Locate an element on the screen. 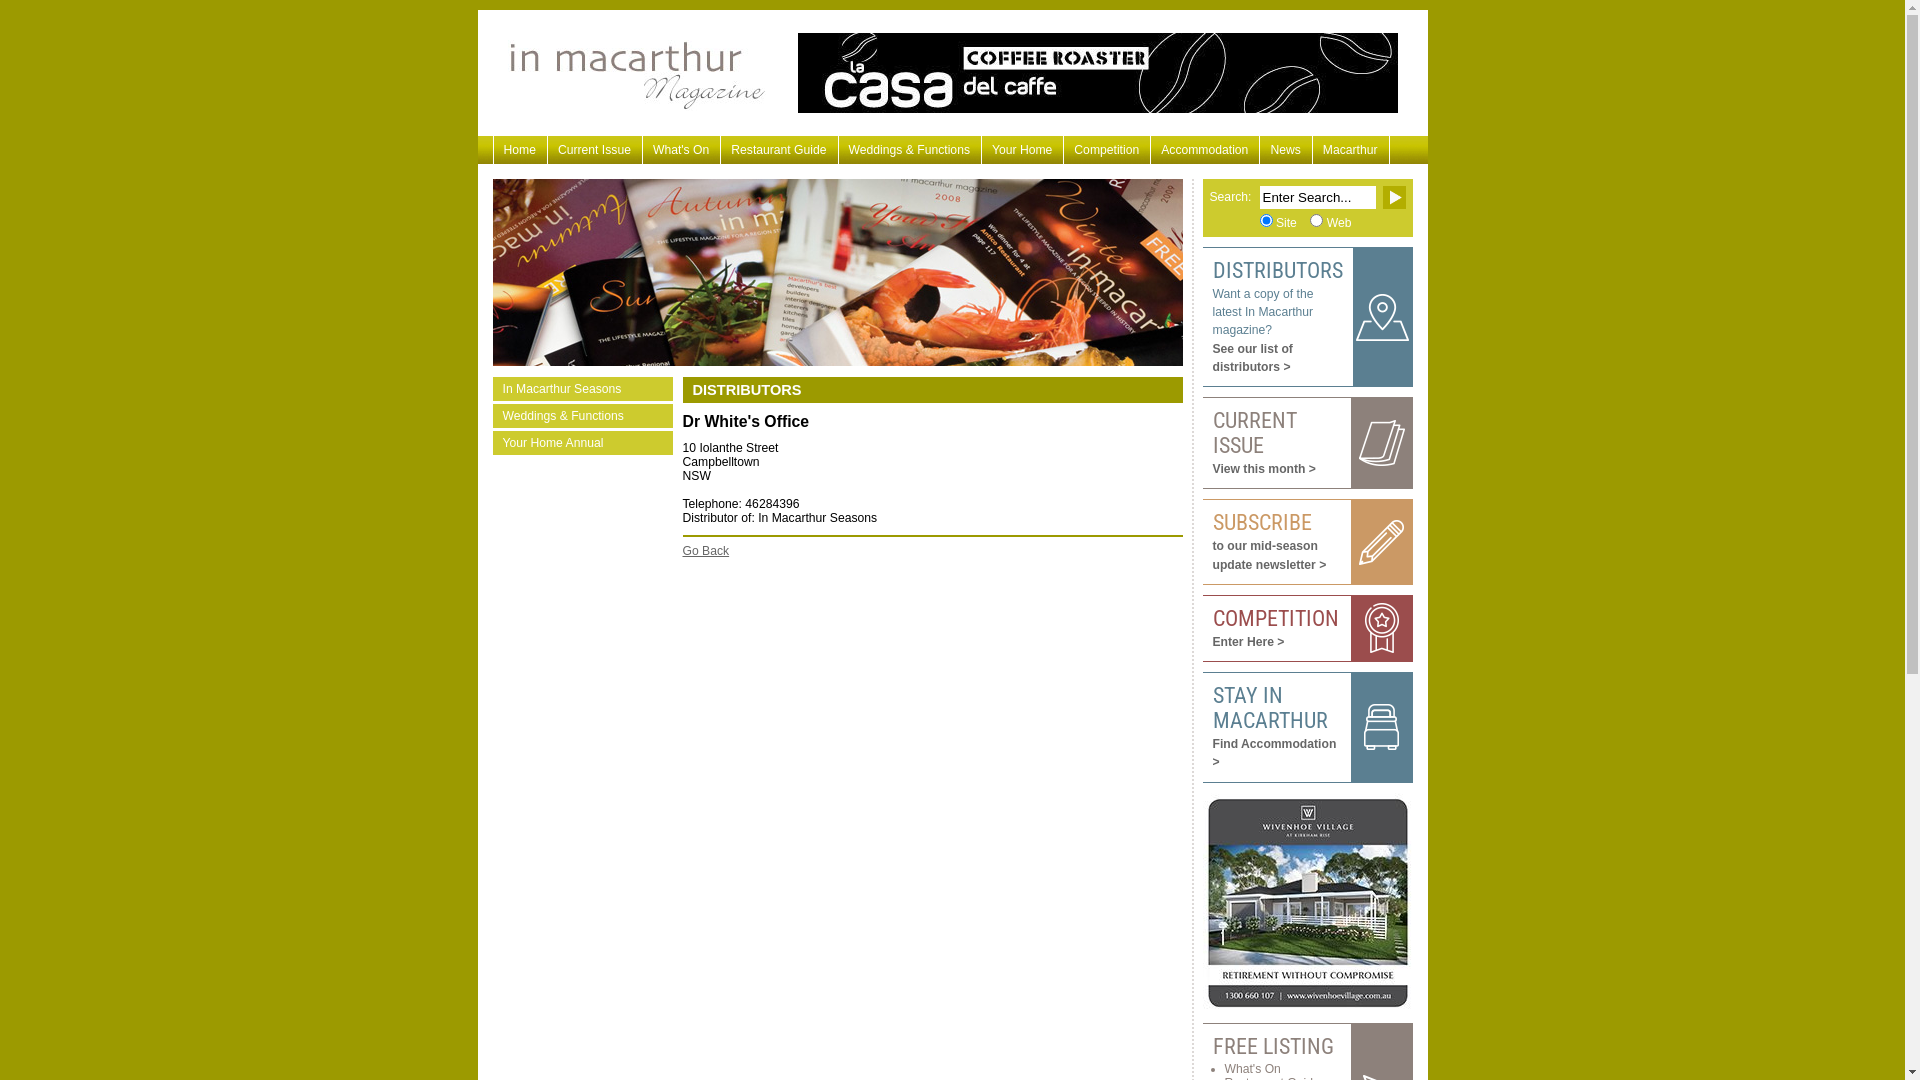 This screenshot has height=1080, width=1920. to our mid-season update newsletter > is located at coordinates (1269, 555).